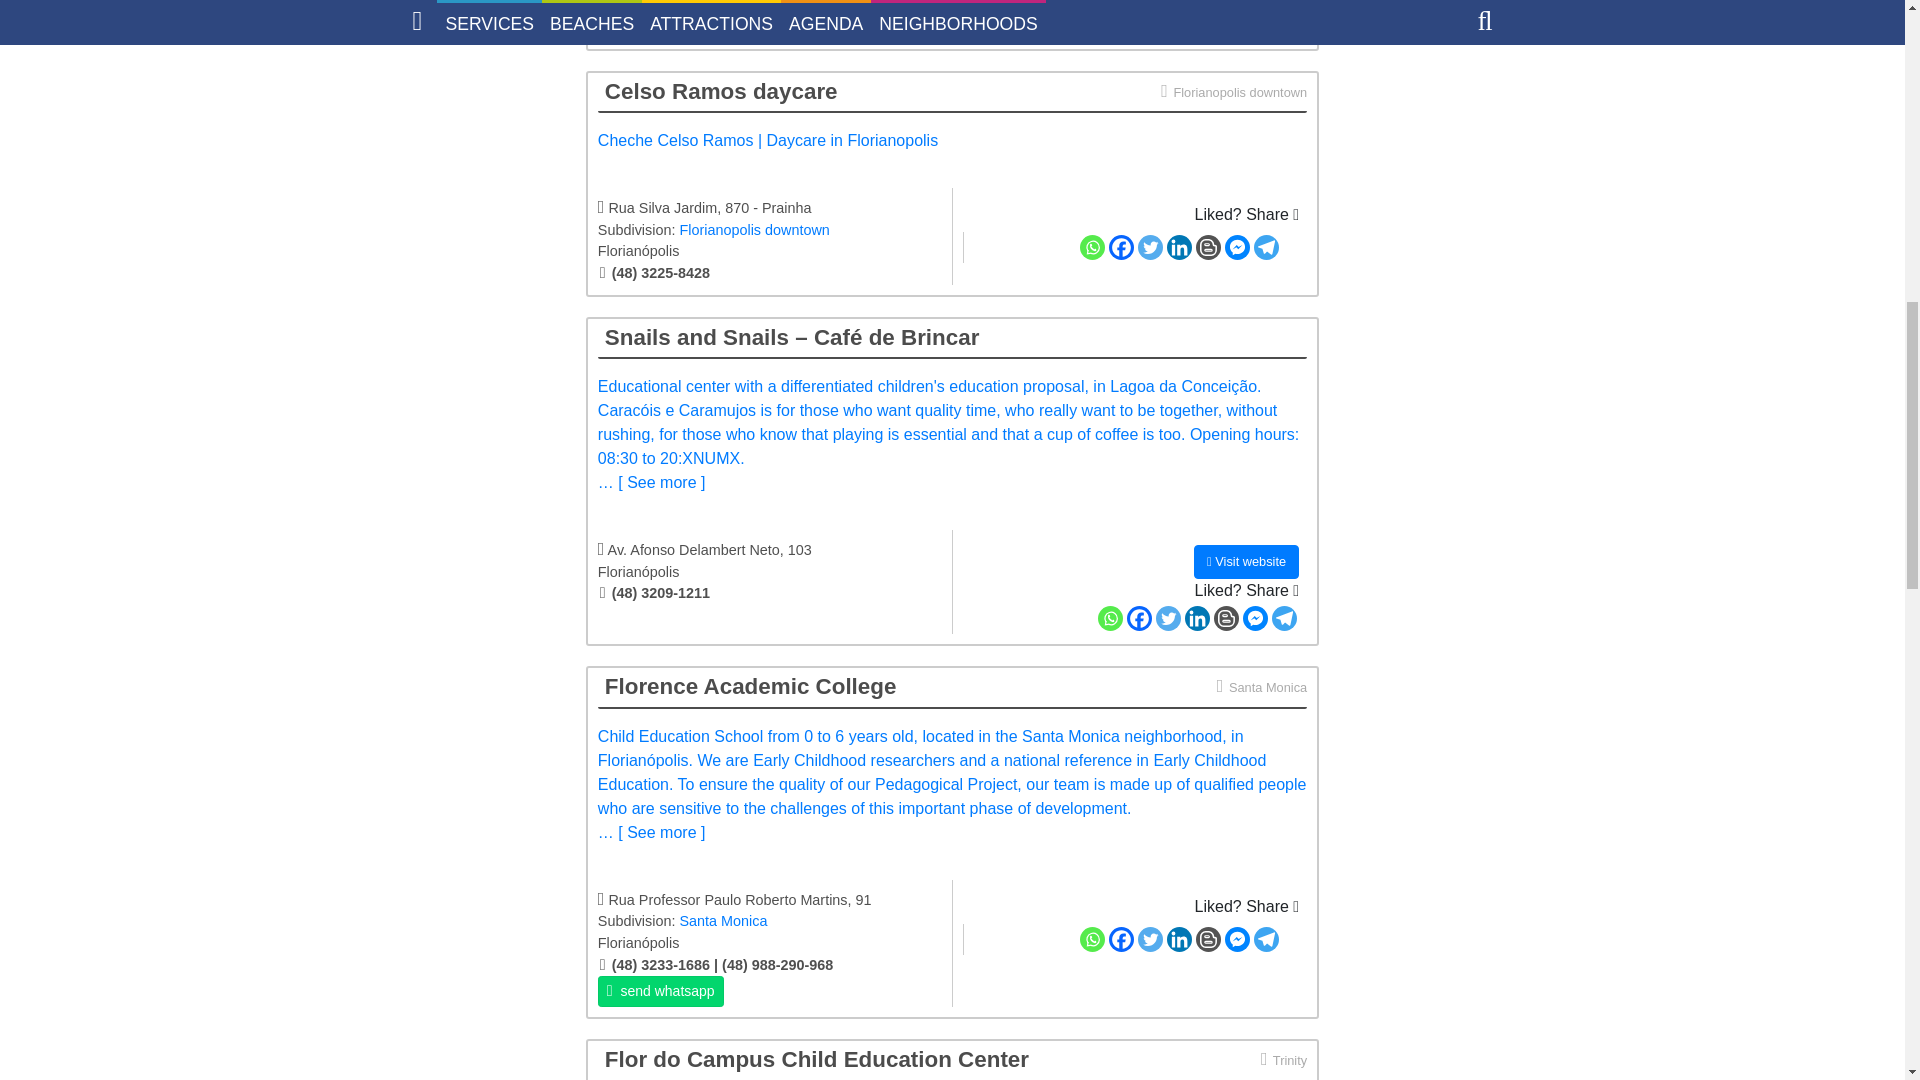  I want to click on LinkedIn, so click(1196, 6).